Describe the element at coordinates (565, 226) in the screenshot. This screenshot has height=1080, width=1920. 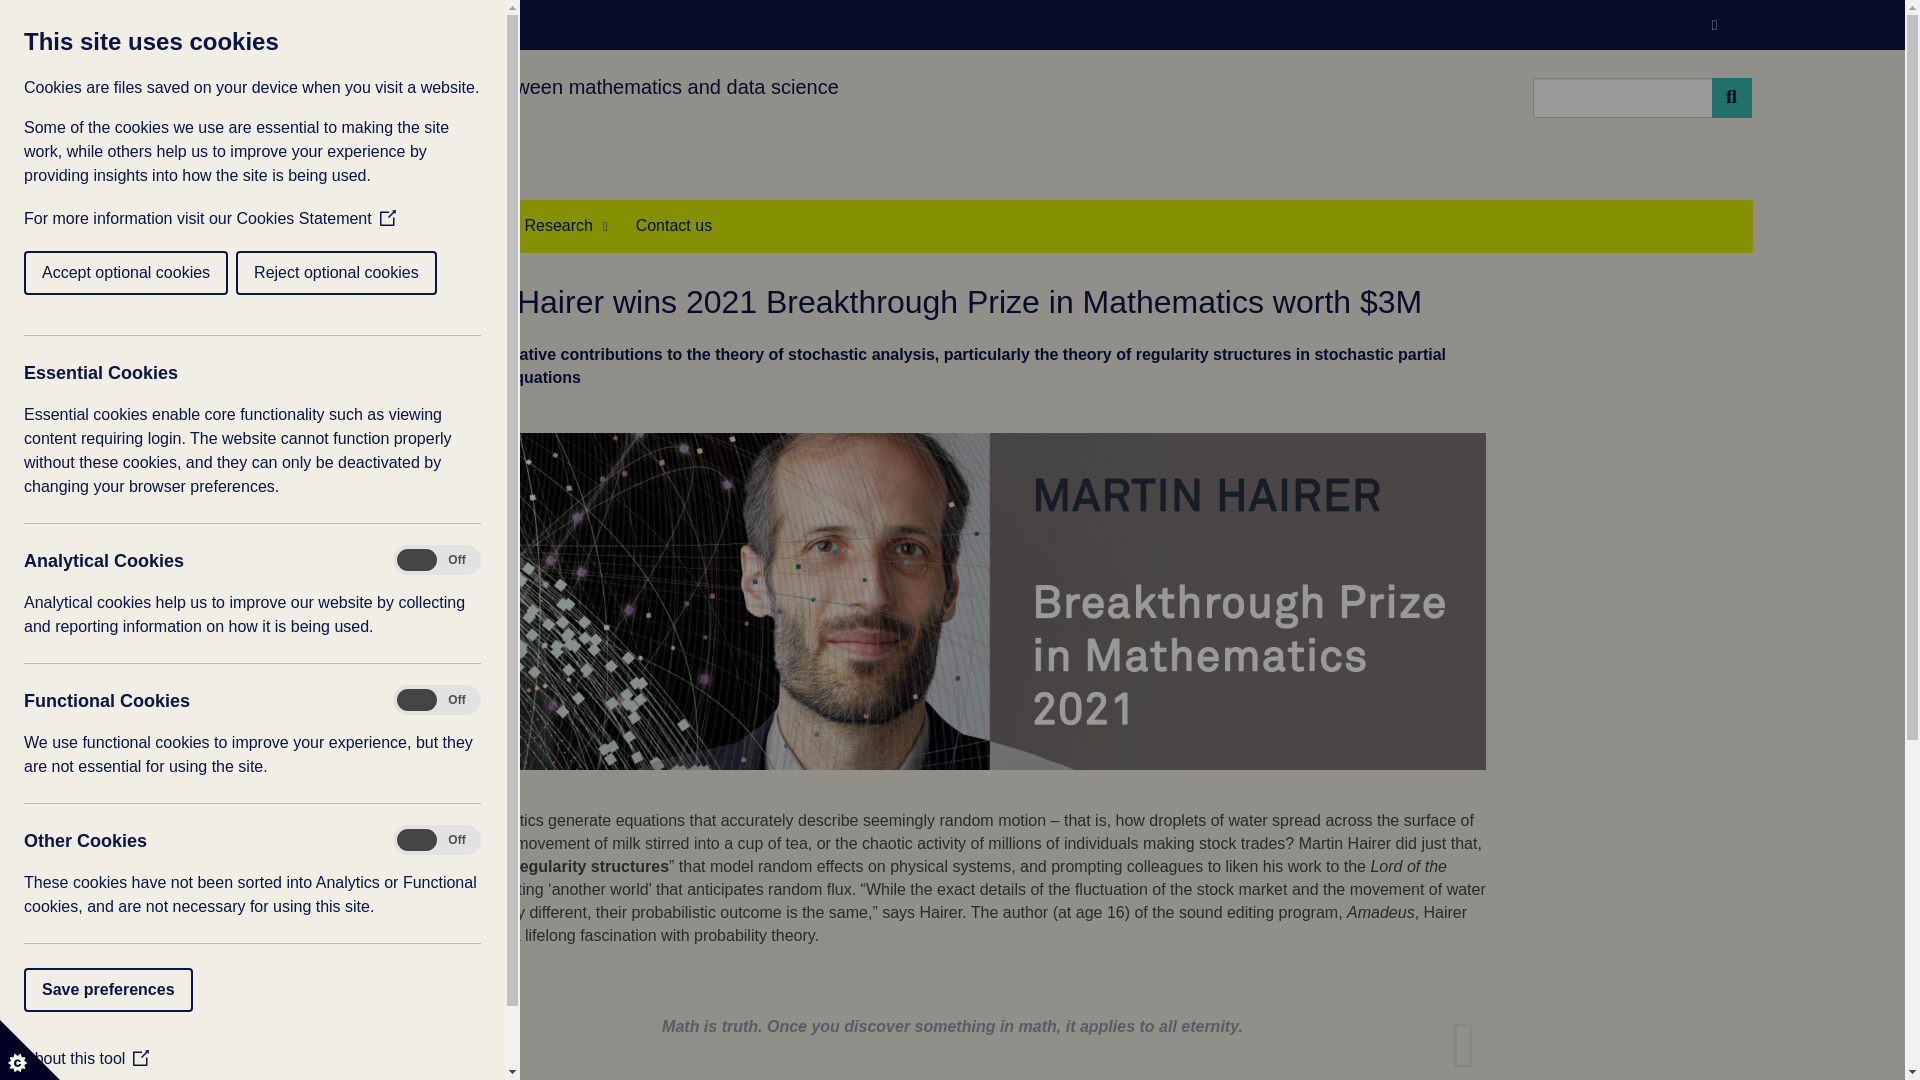
I see `Research` at that location.